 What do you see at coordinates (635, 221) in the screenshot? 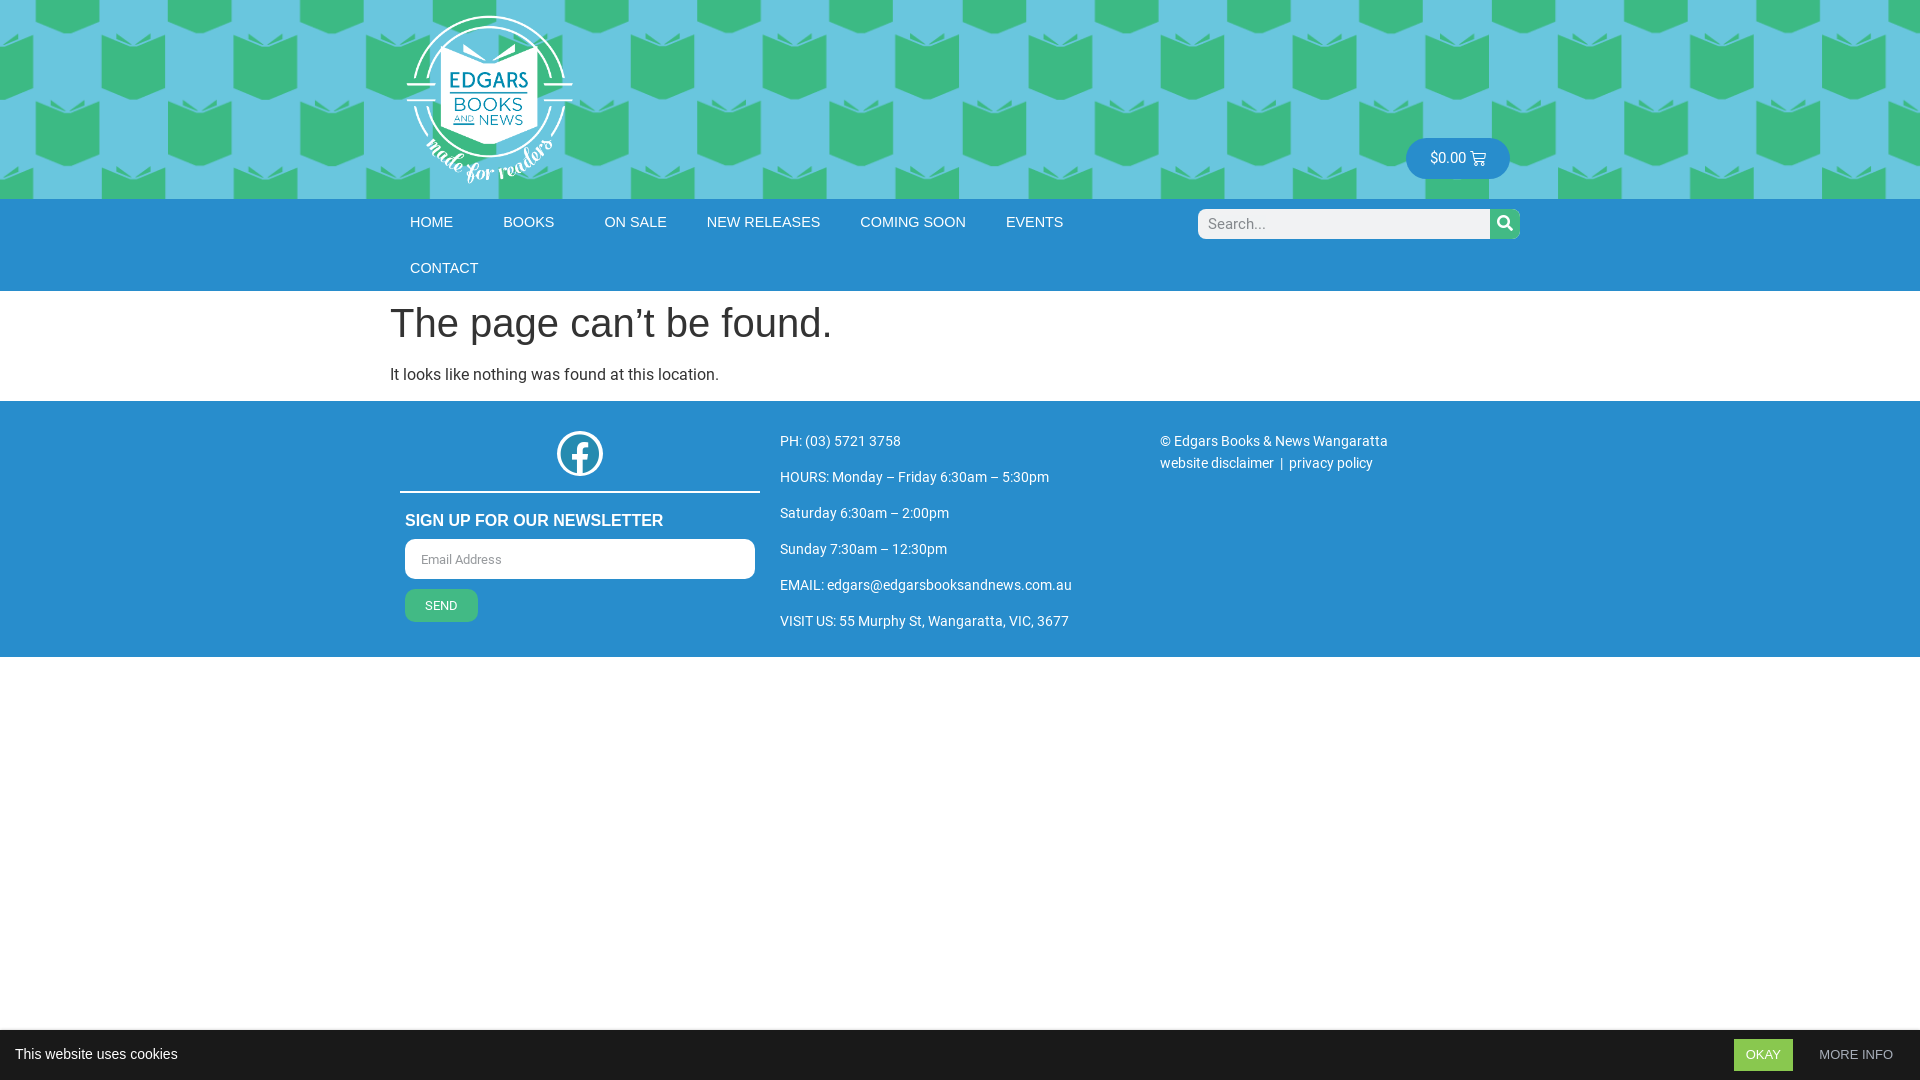
I see `ON SALE` at bounding box center [635, 221].